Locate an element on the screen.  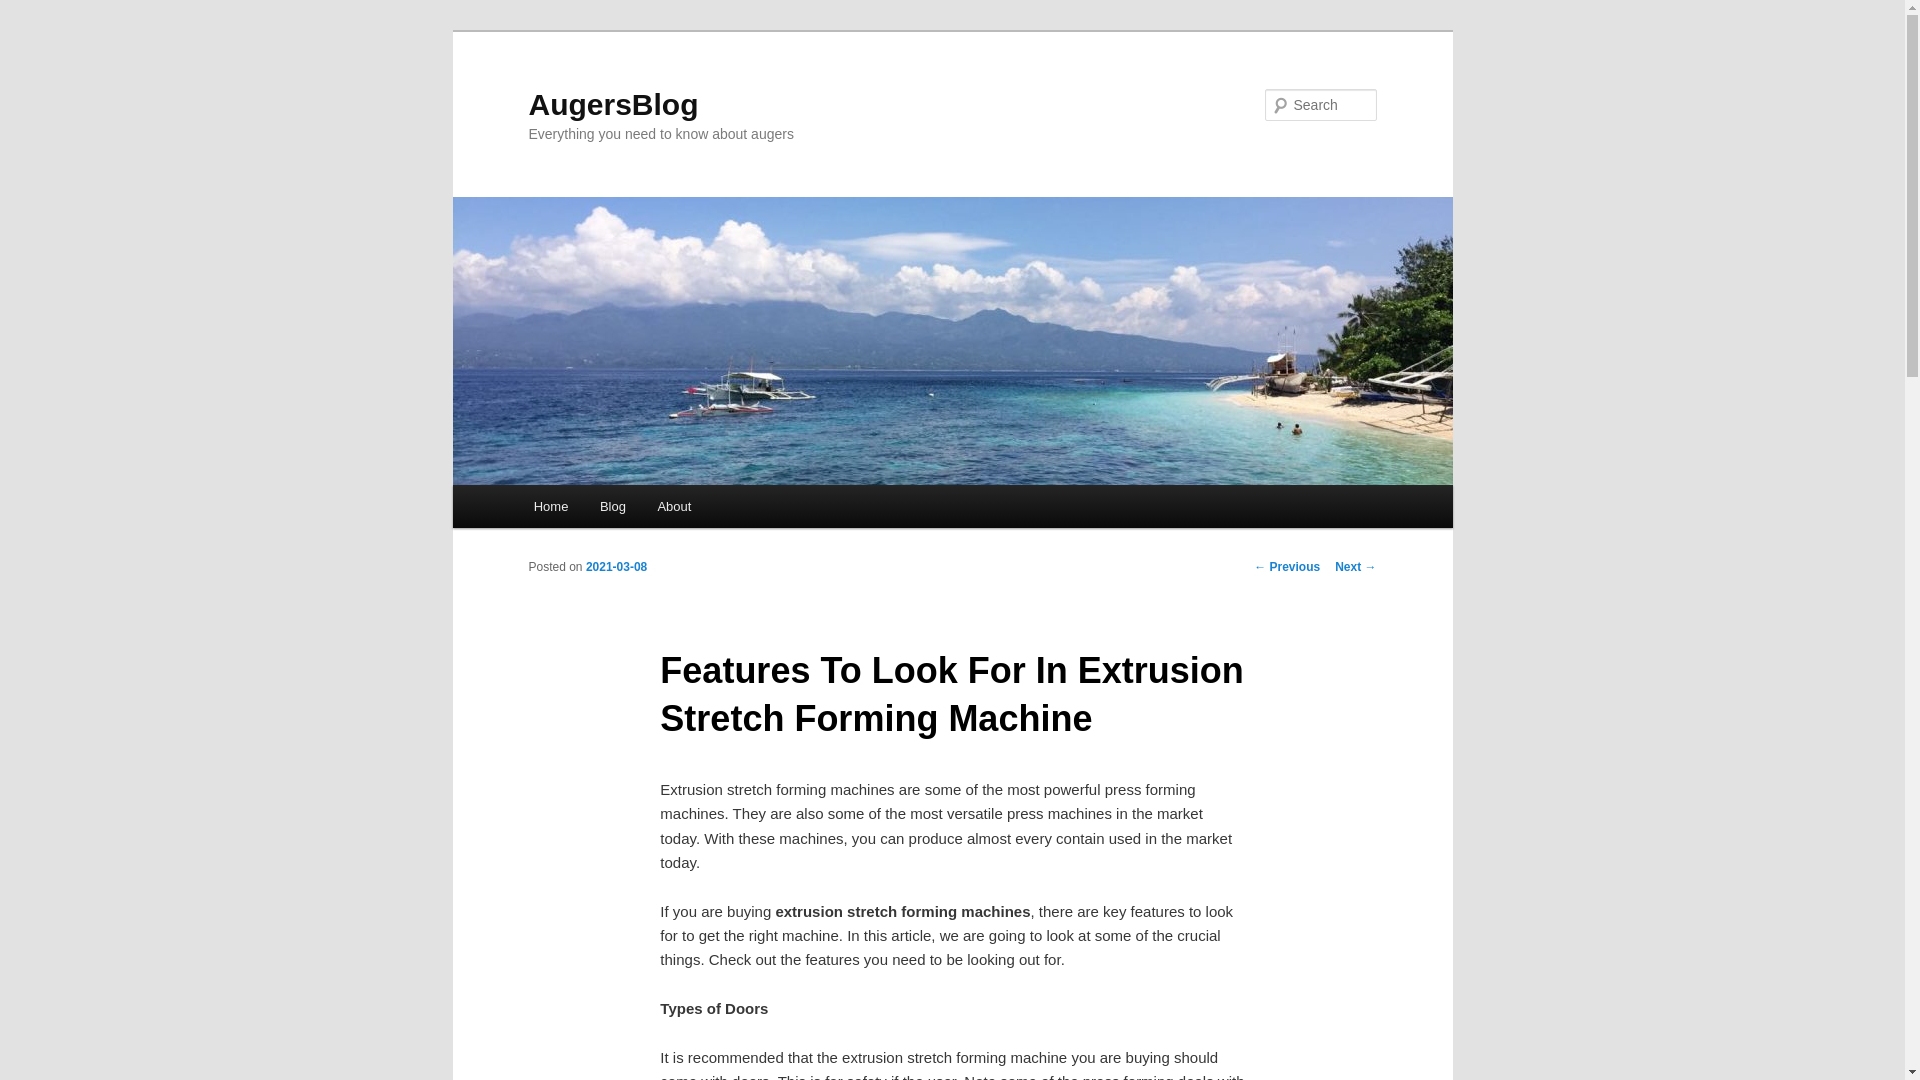
Search is located at coordinates (32, 11).